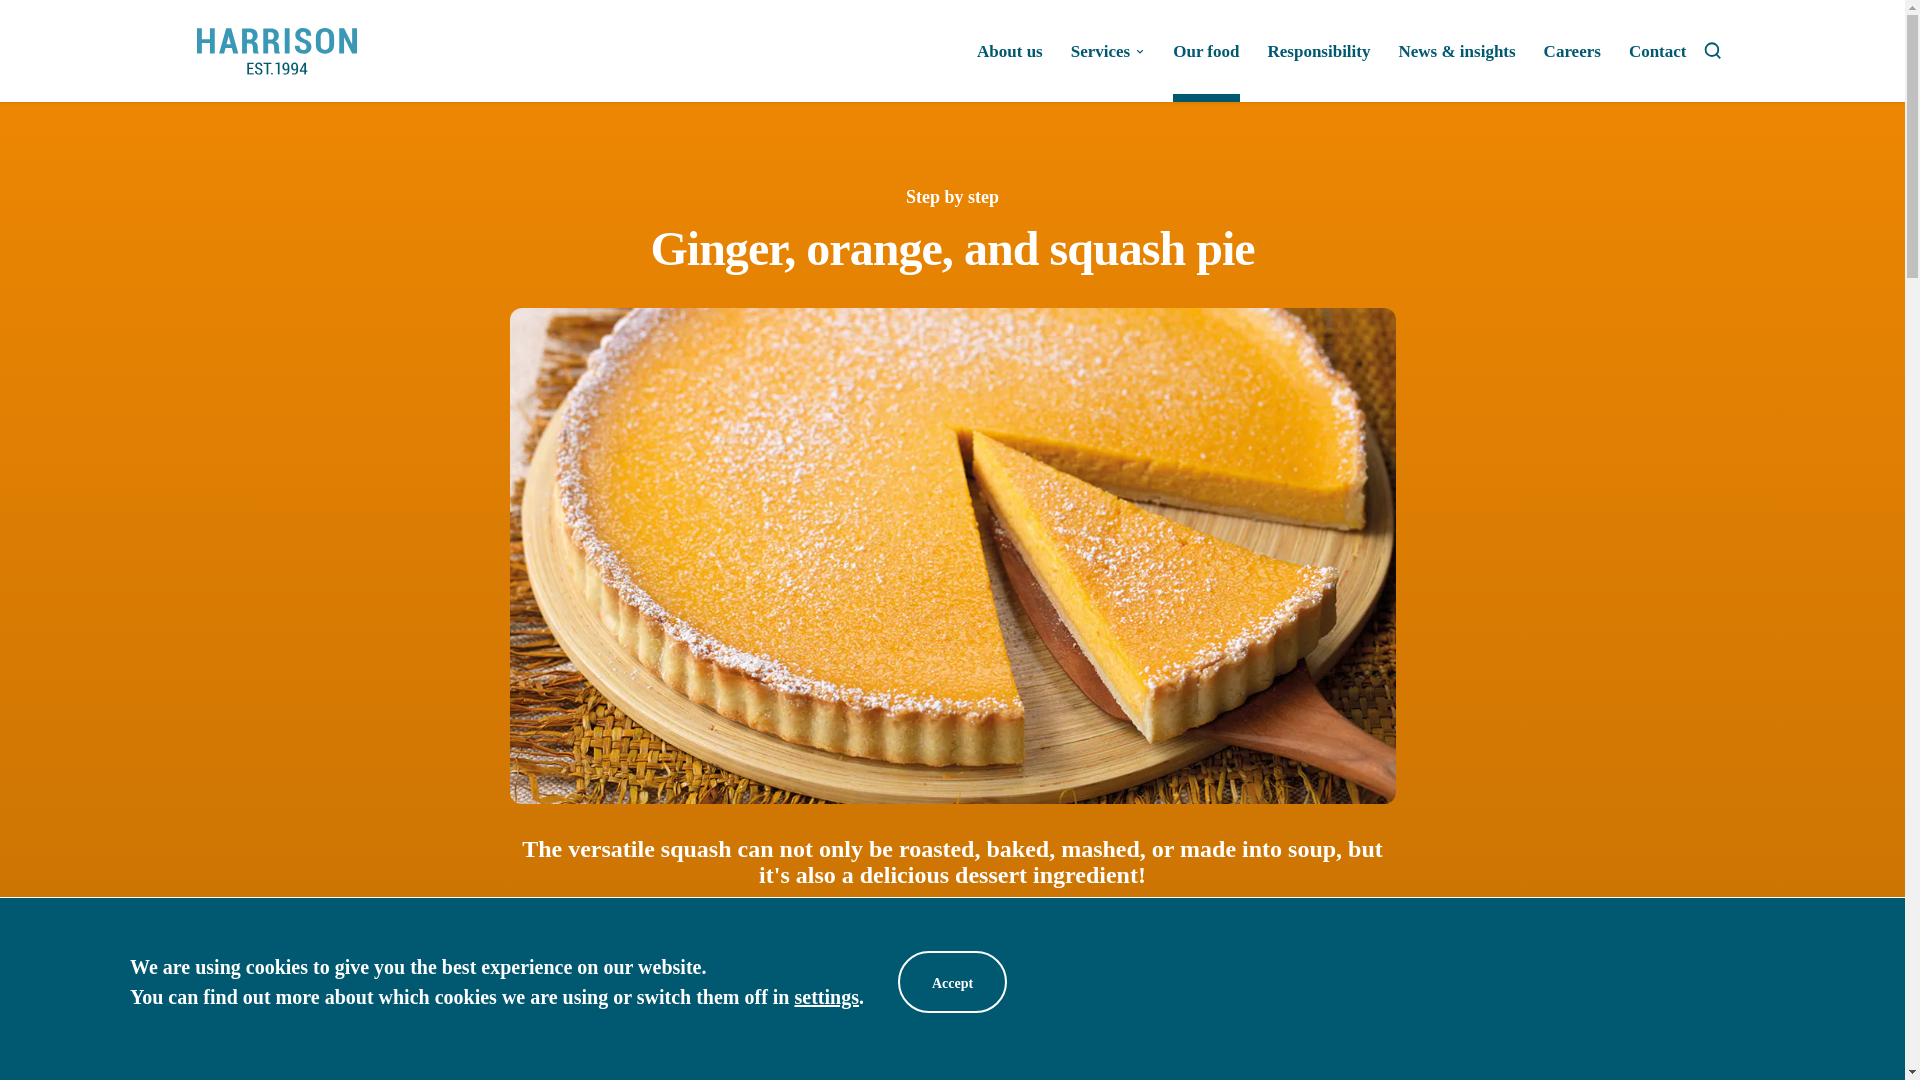 Image resolution: width=1920 pixels, height=1080 pixels. I want to click on Contact, so click(1658, 70).